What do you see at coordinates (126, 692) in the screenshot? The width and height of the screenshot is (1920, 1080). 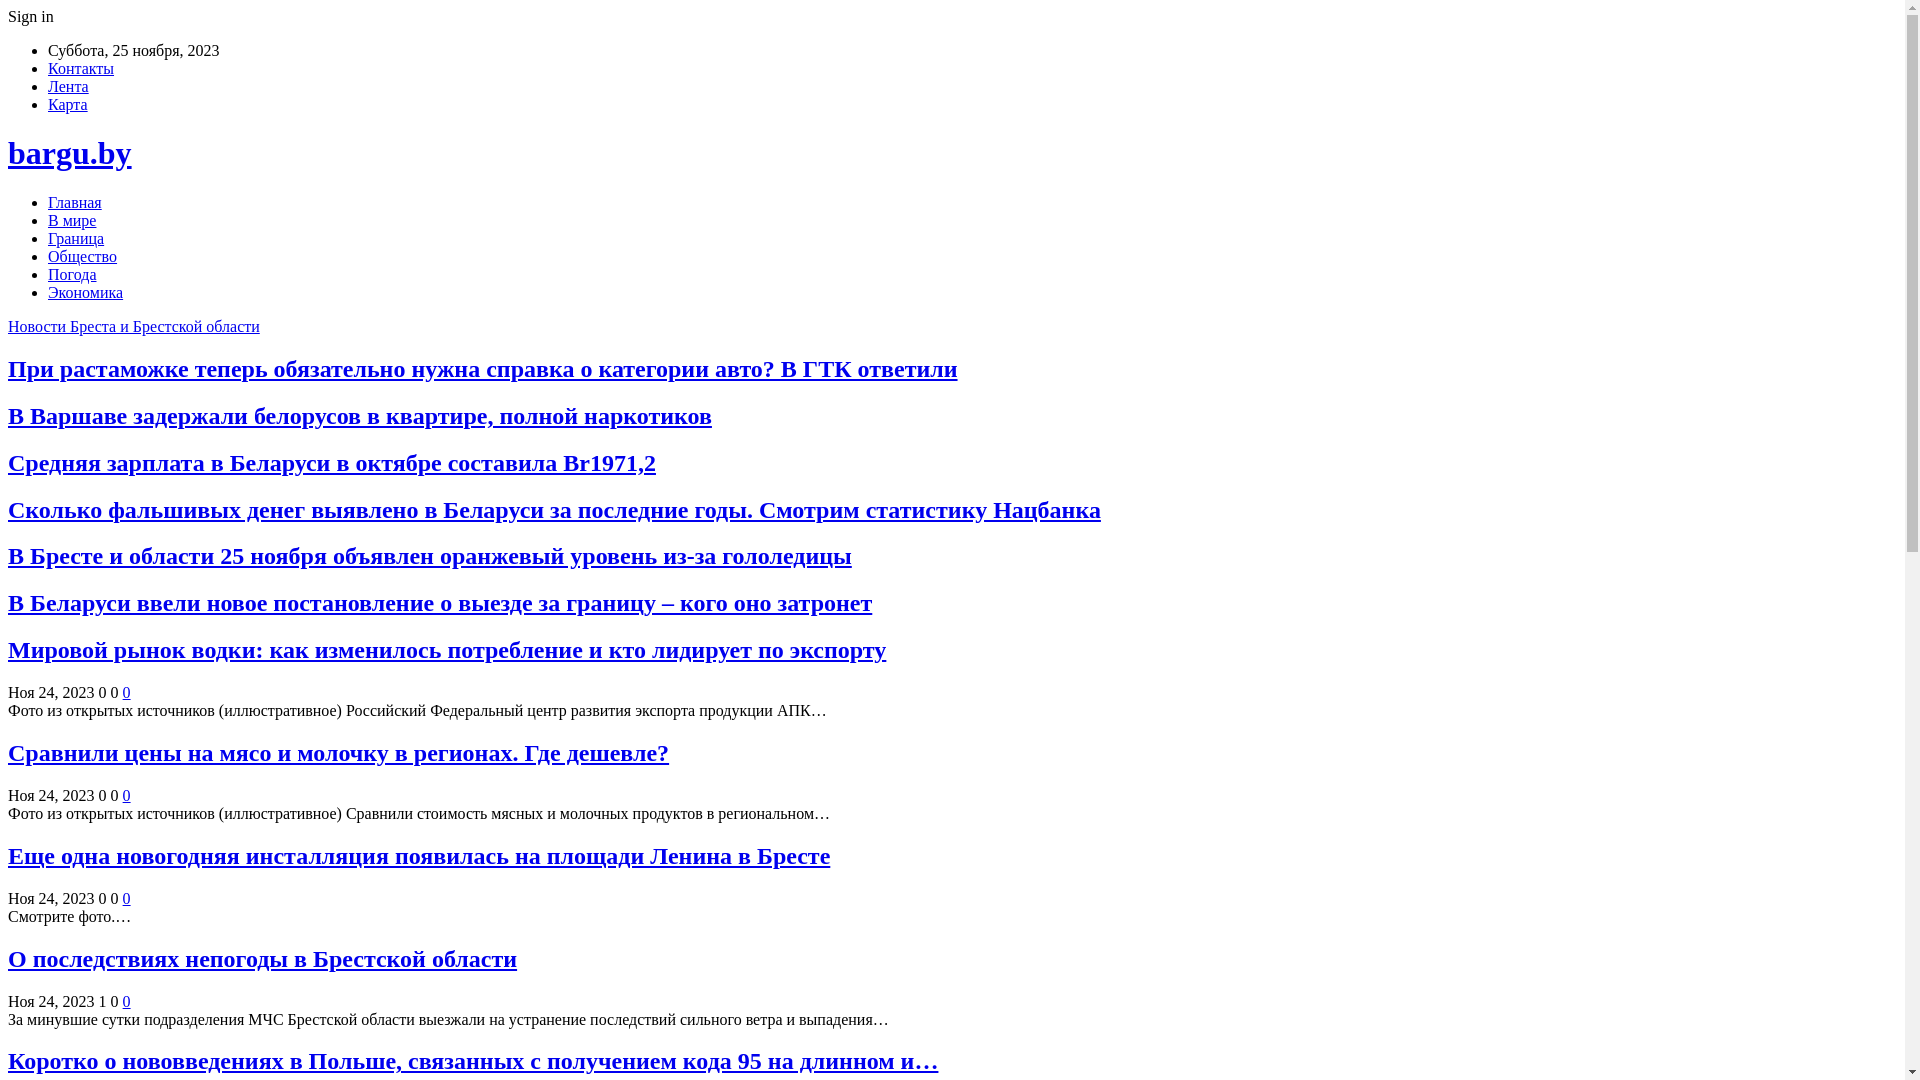 I see `0` at bounding box center [126, 692].